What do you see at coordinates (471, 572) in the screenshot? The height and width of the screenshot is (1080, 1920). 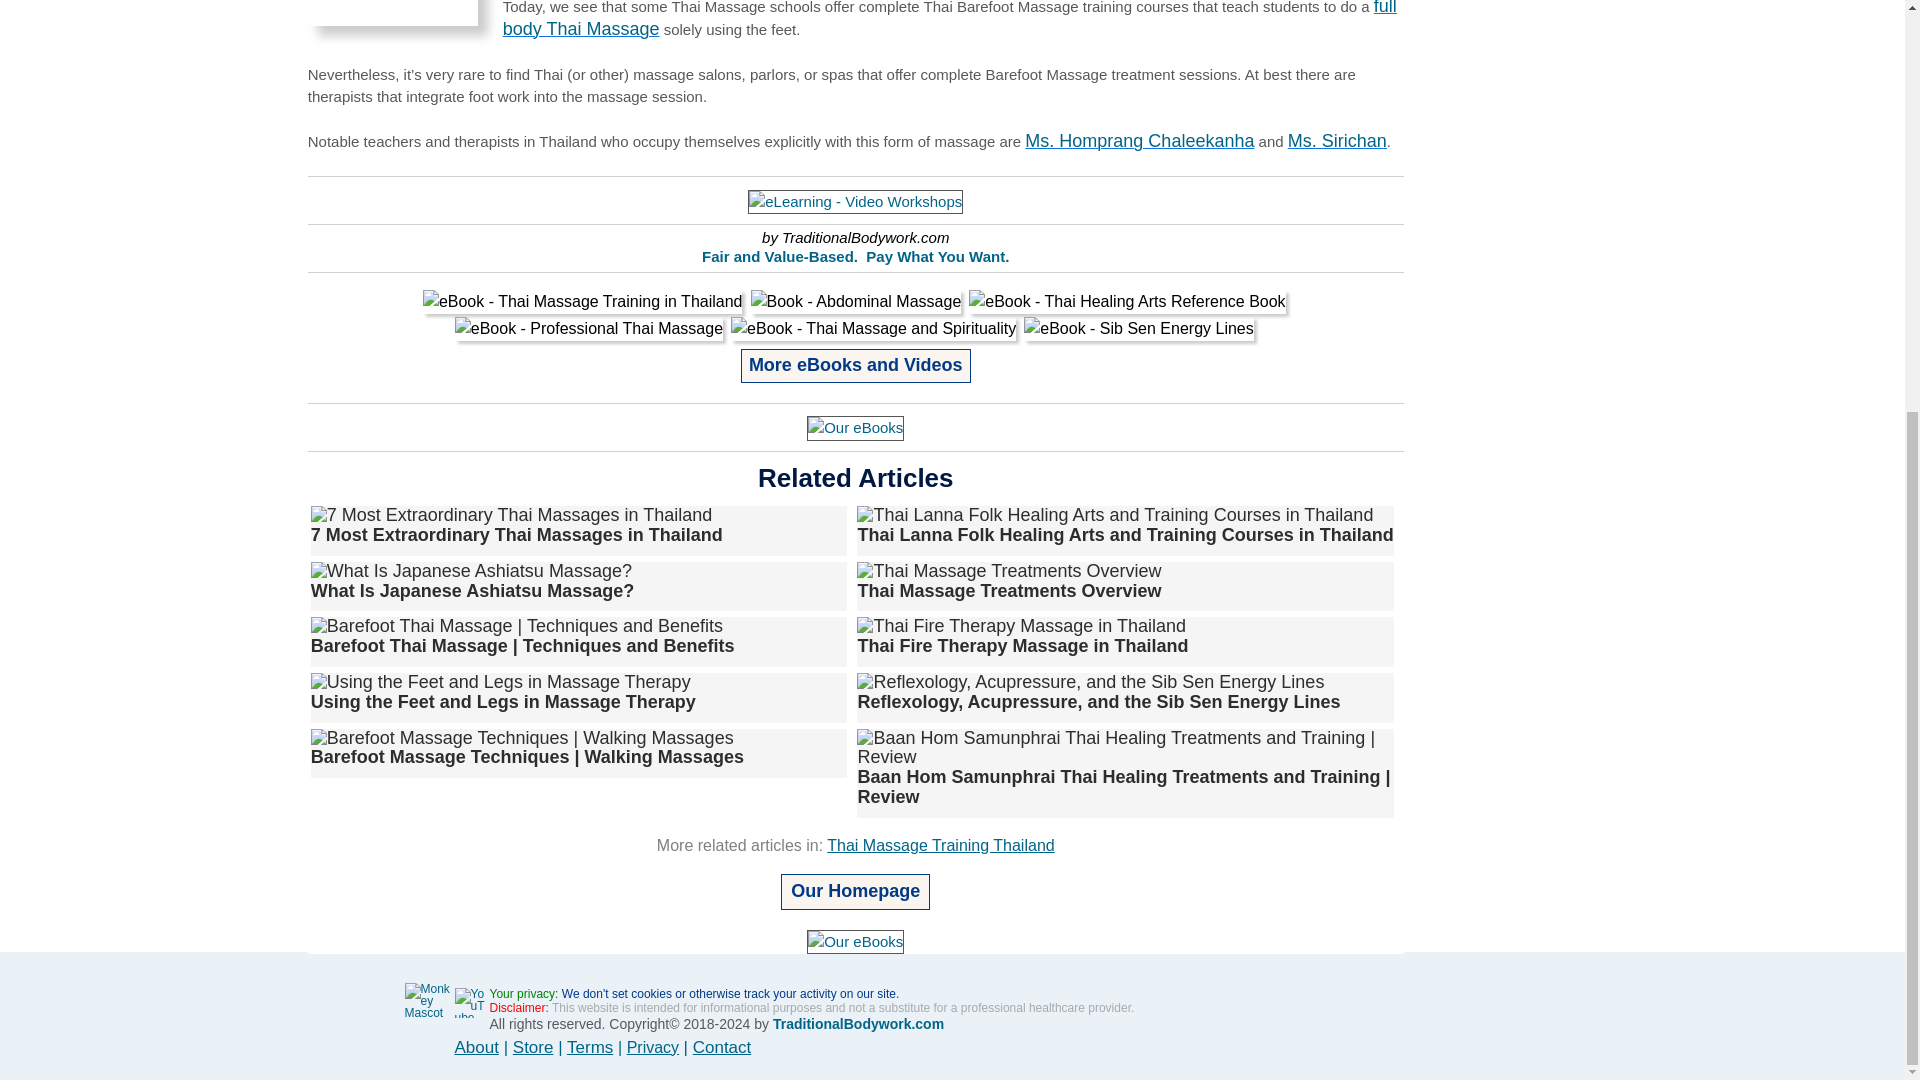 I see `What Is Japanese Ashiatsu Massage?` at bounding box center [471, 572].